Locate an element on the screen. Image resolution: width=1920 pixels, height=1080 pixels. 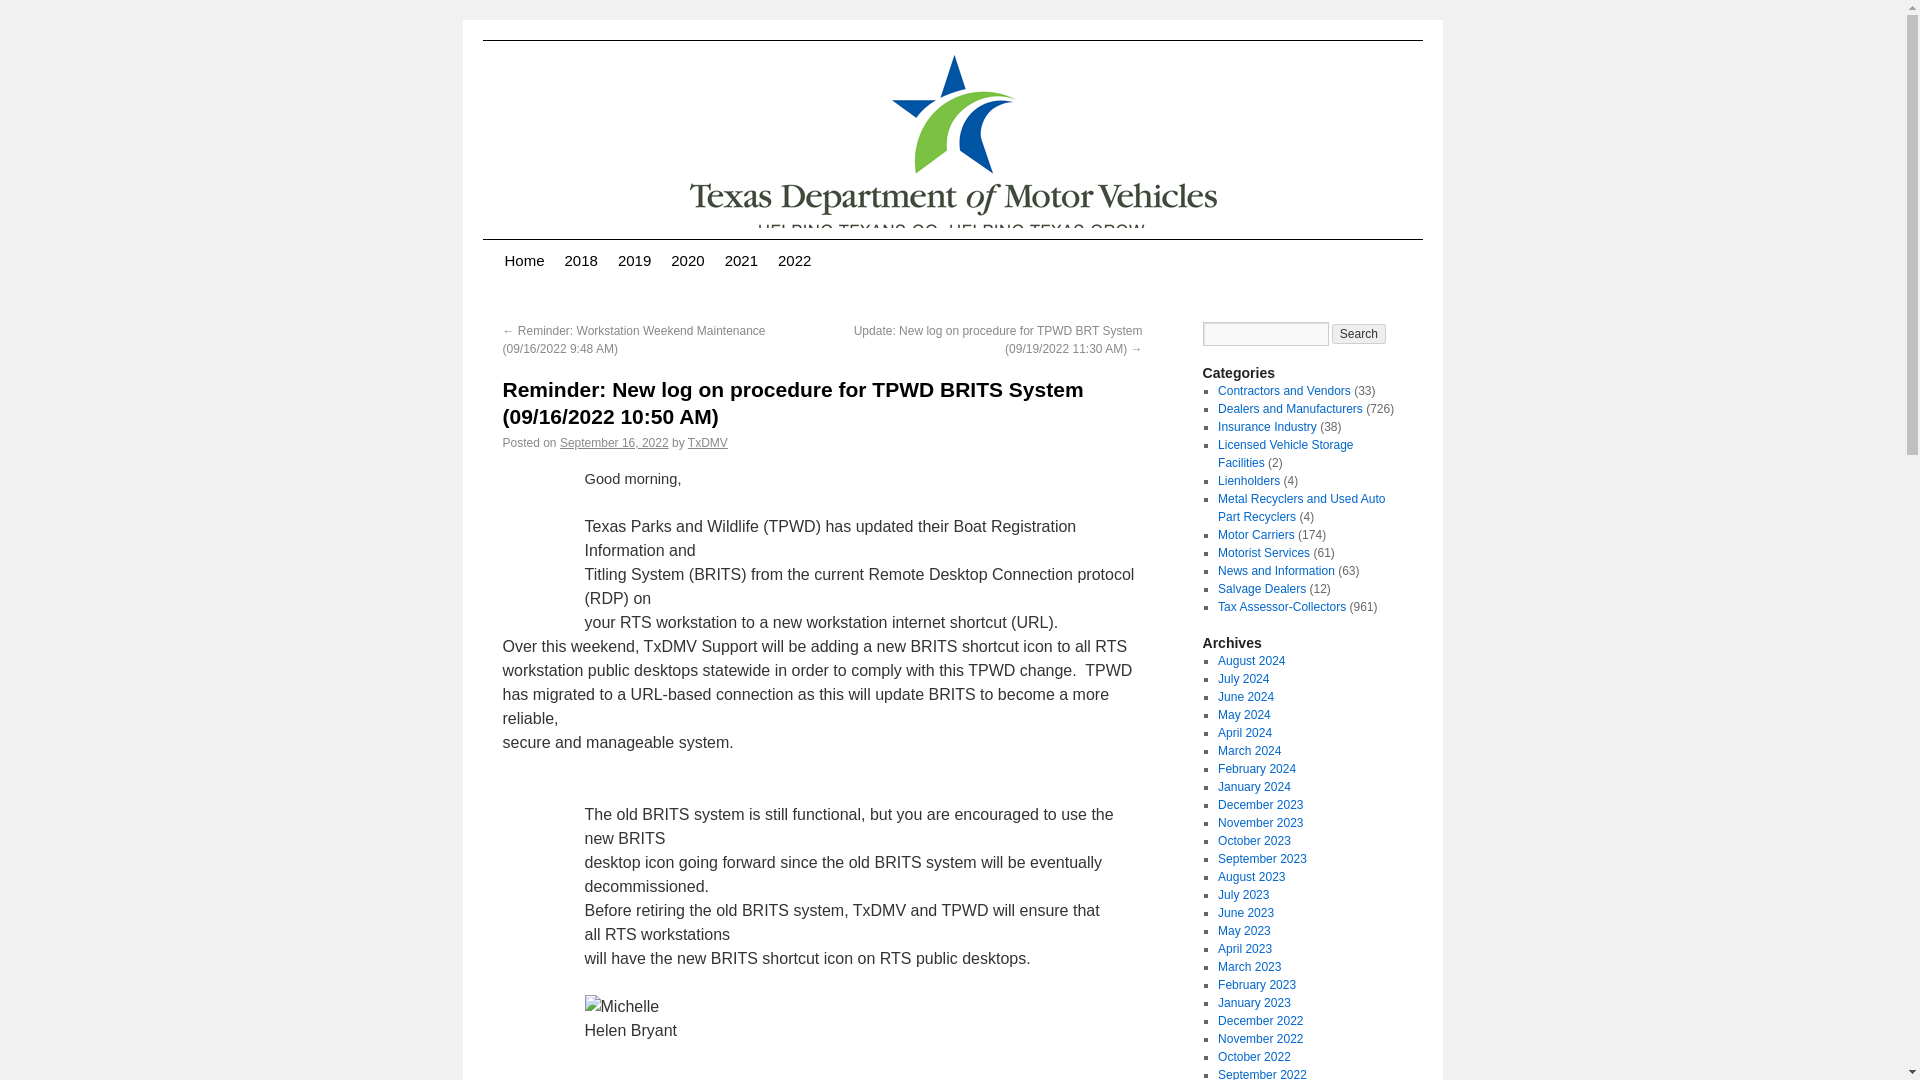
May 2024 is located at coordinates (1244, 715).